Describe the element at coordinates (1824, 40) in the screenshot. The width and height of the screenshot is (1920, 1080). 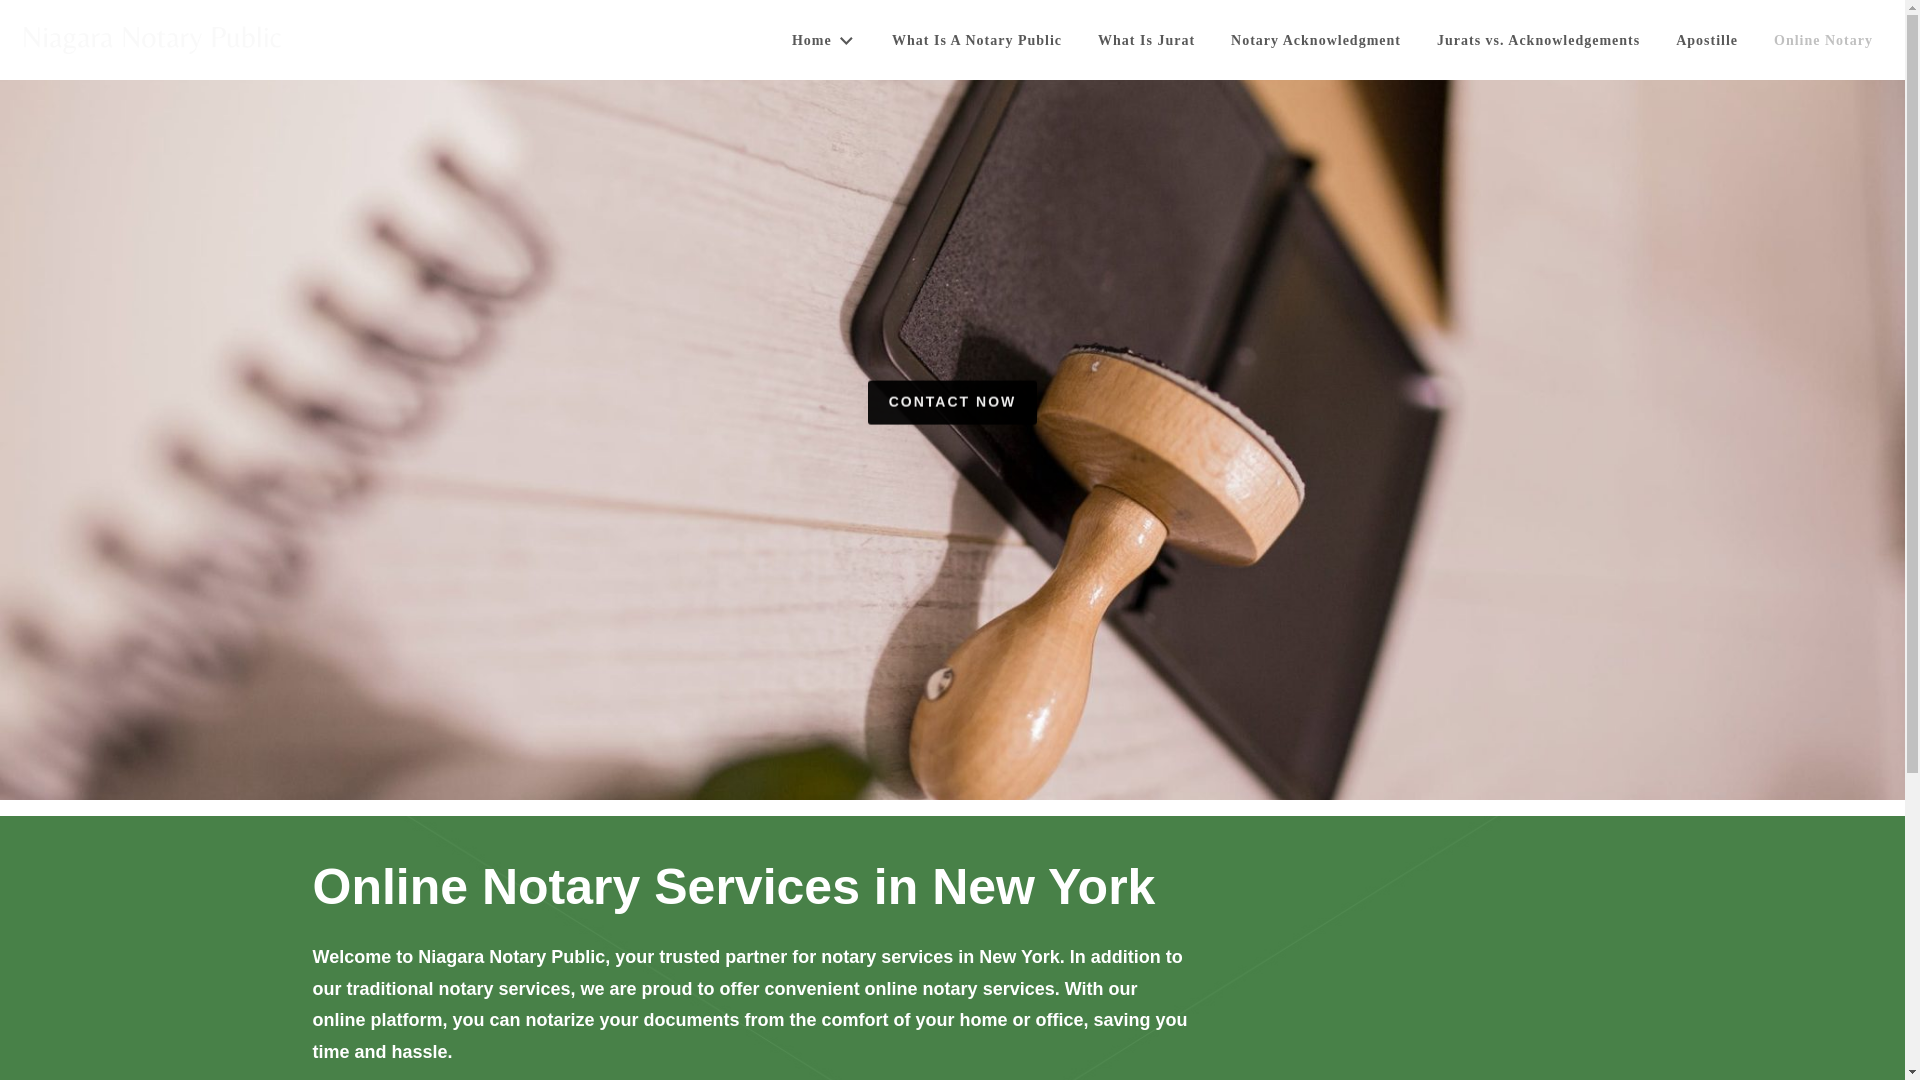
I see `Online Notary` at that location.